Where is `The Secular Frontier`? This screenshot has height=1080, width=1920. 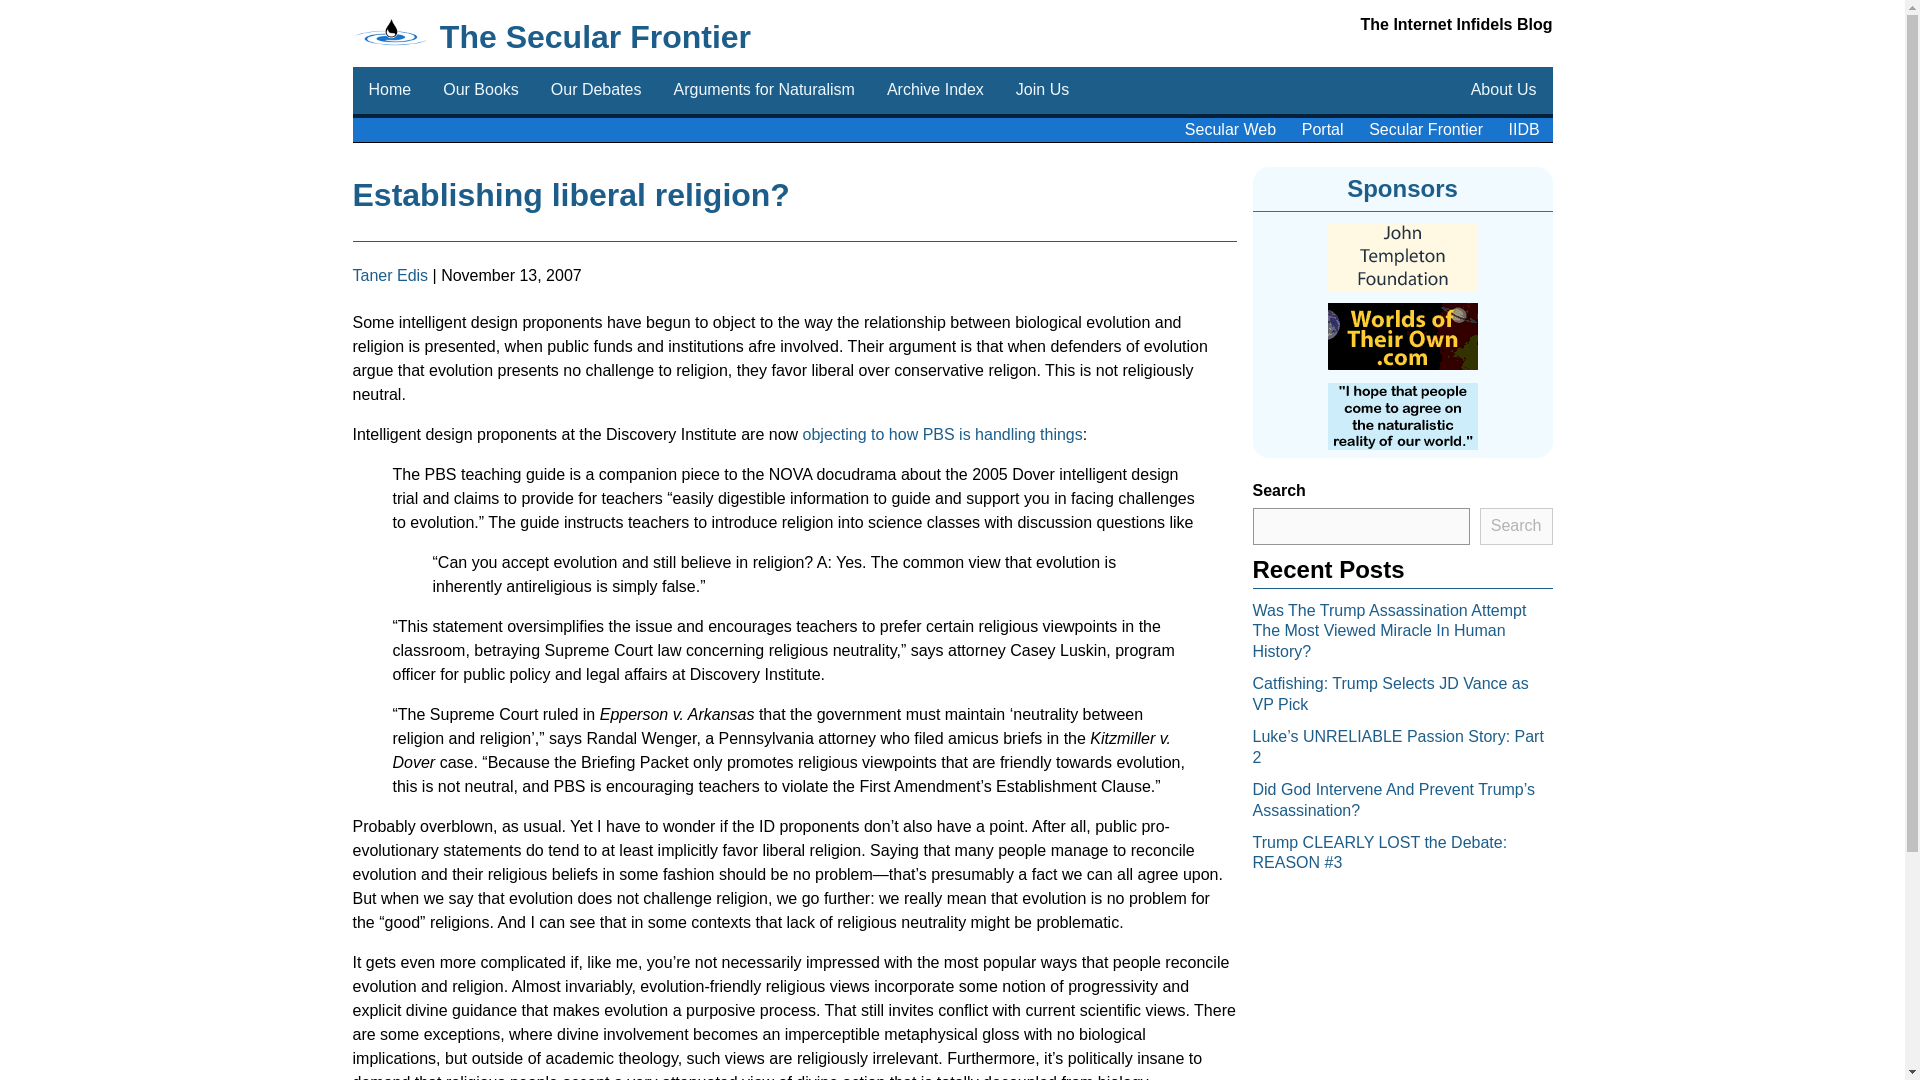 The Secular Frontier is located at coordinates (594, 37).